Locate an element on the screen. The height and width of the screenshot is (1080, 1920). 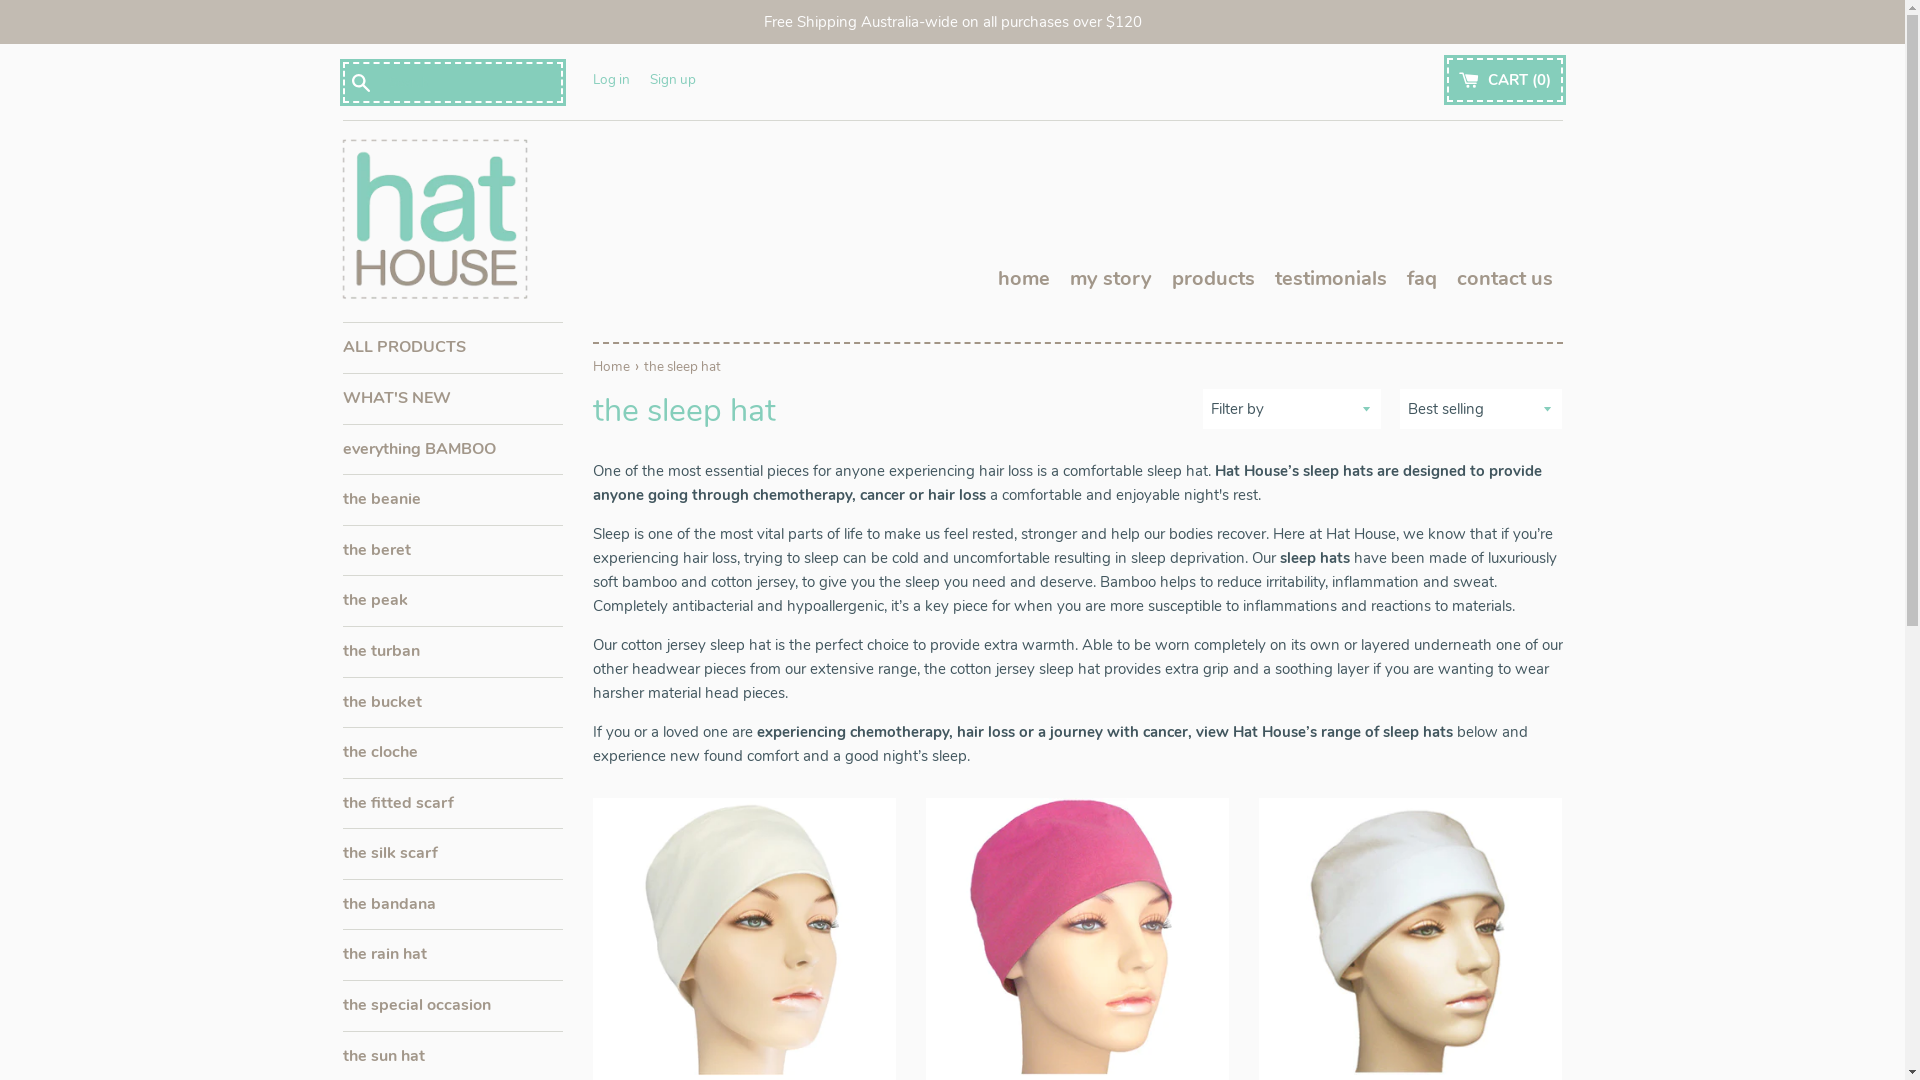
CART (0) is located at coordinates (1504, 80).